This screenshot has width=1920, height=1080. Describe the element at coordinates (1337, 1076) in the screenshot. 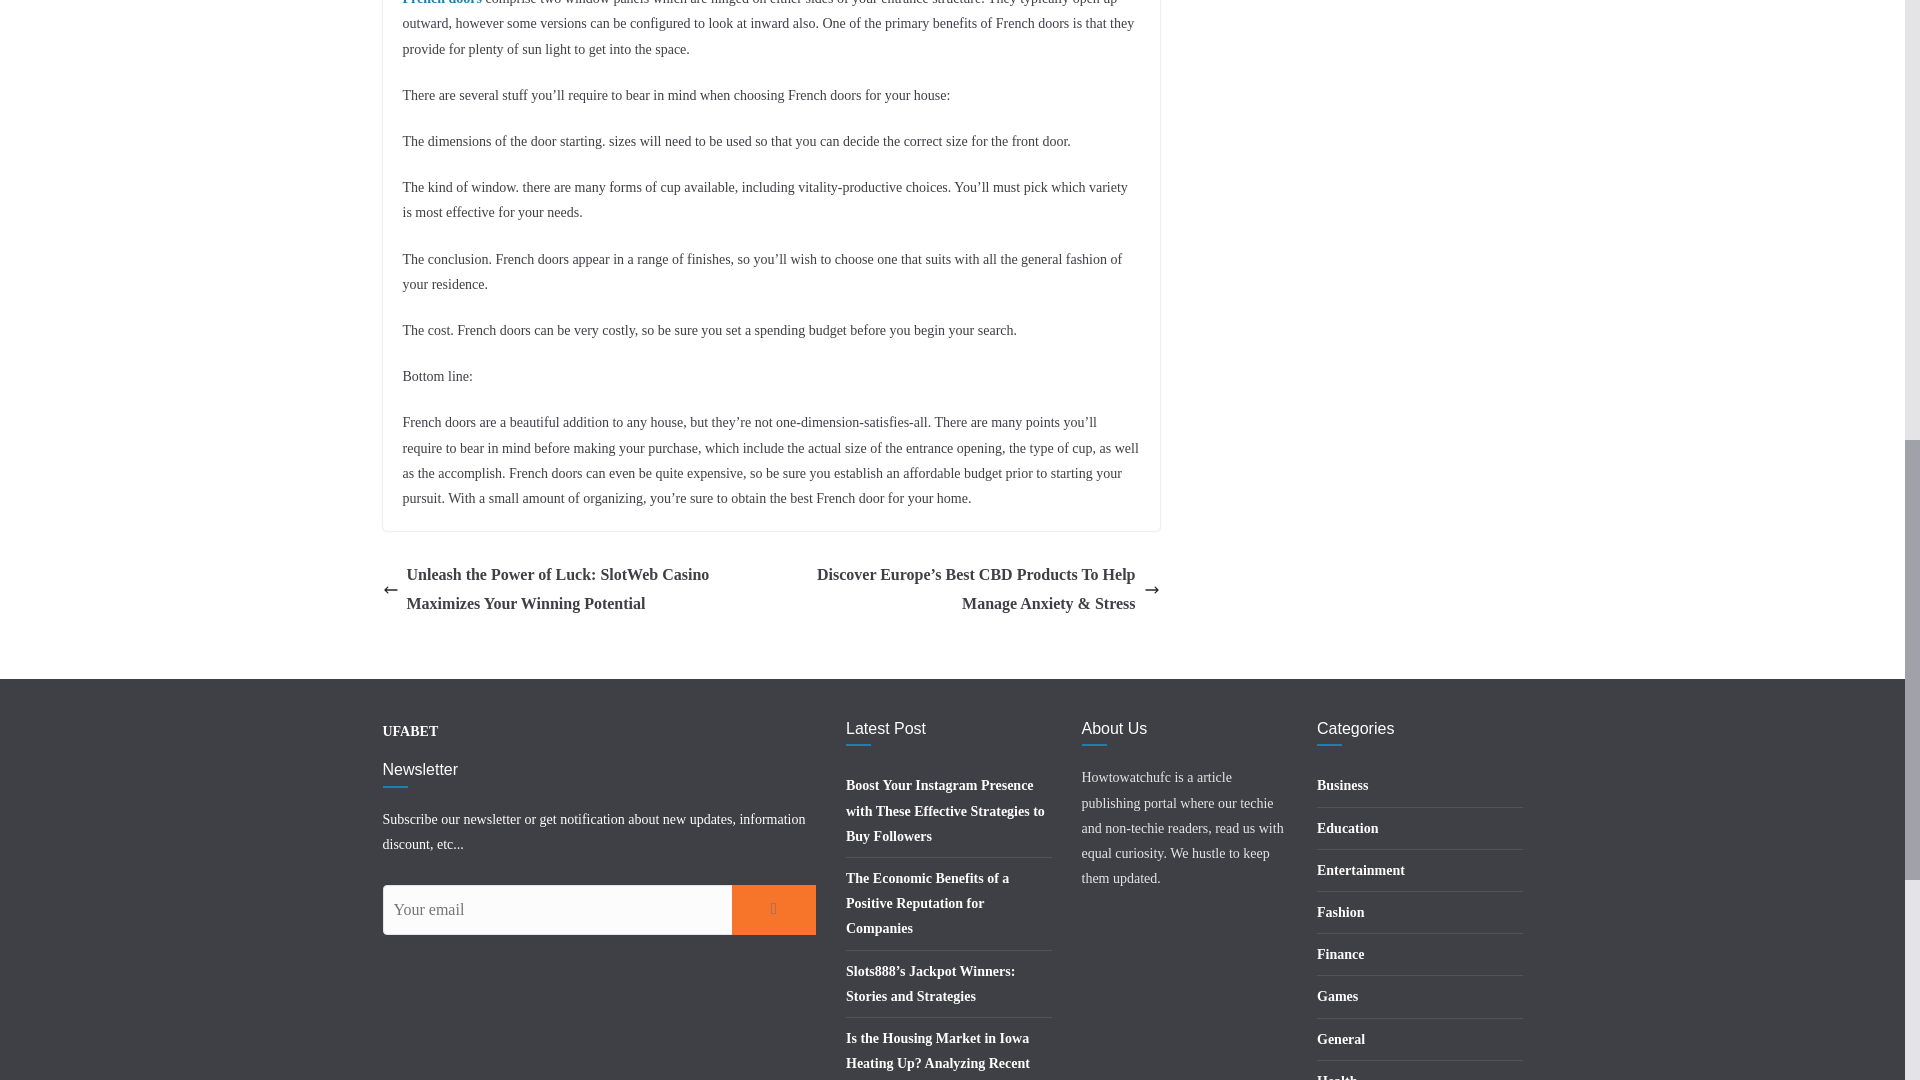

I see `Health` at that location.